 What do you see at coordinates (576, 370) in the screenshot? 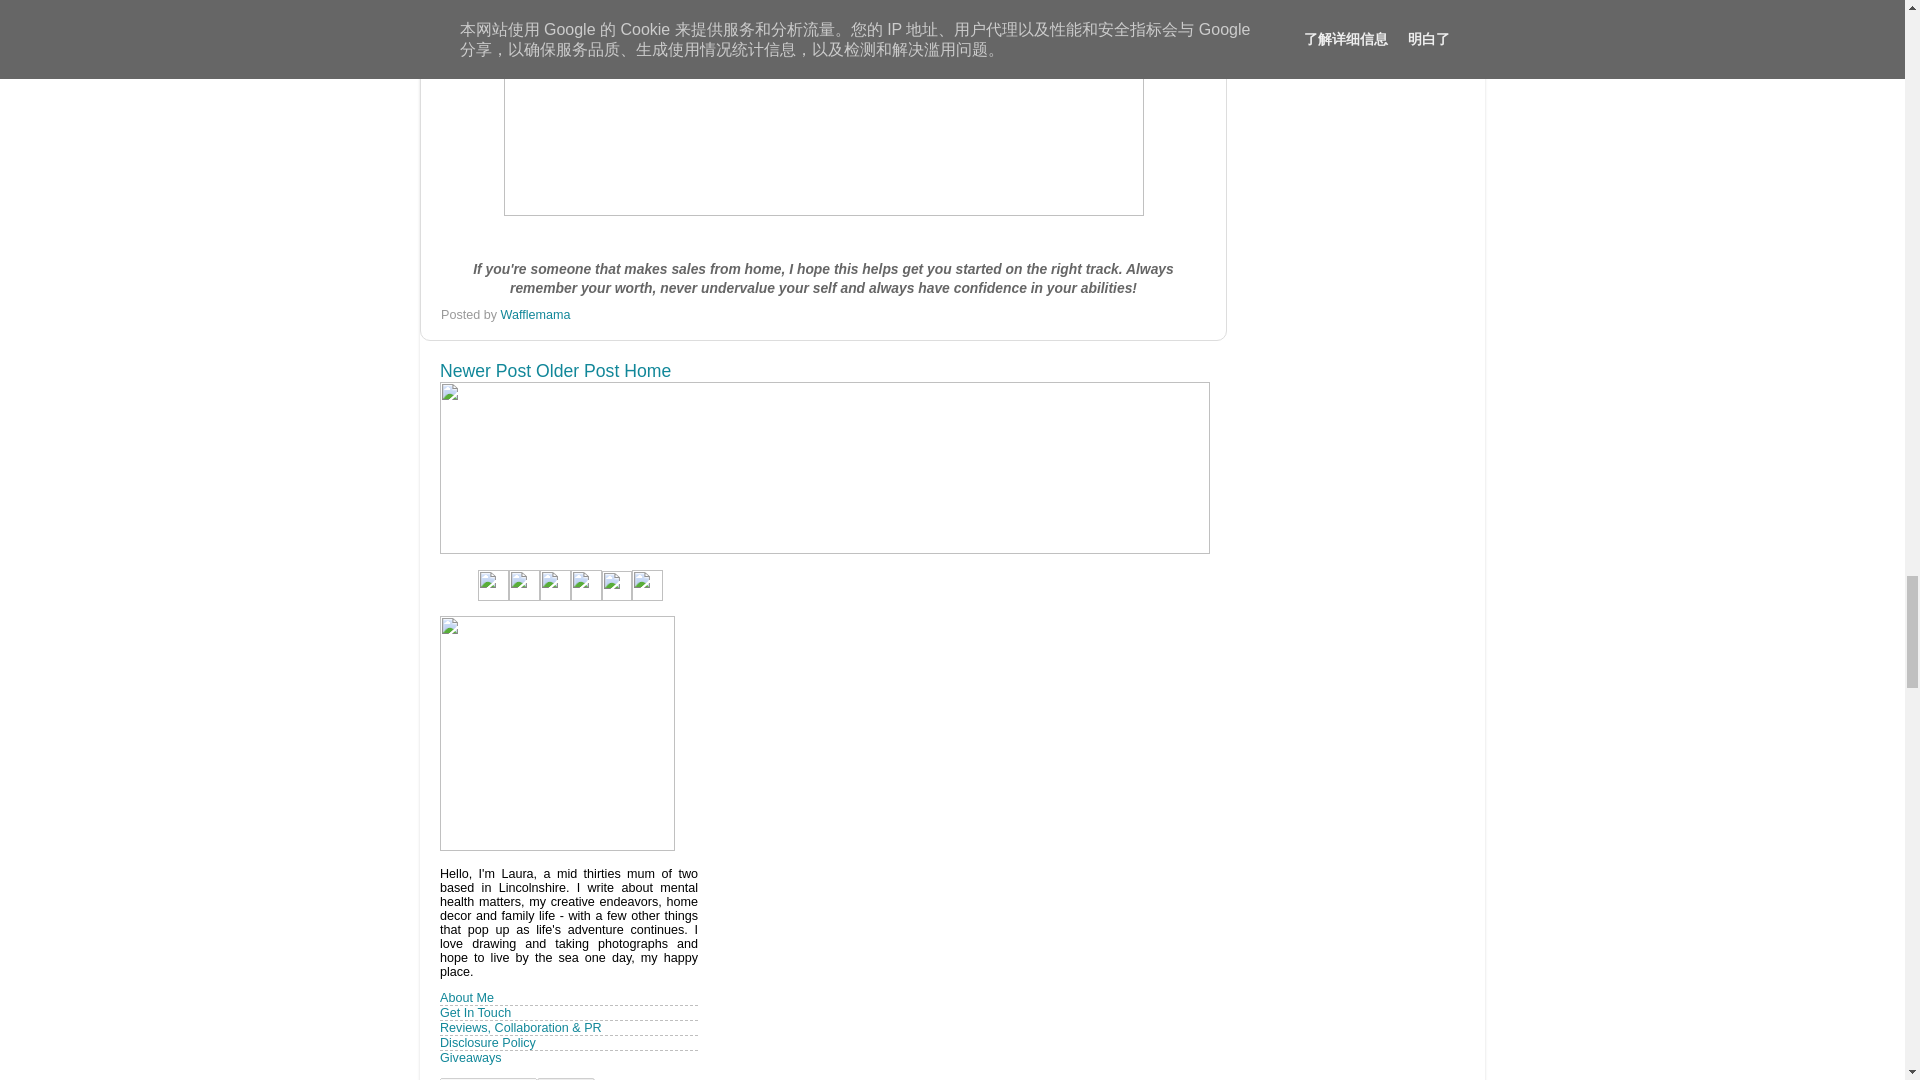
I see `Older Post` at bounding box center [576, 370].